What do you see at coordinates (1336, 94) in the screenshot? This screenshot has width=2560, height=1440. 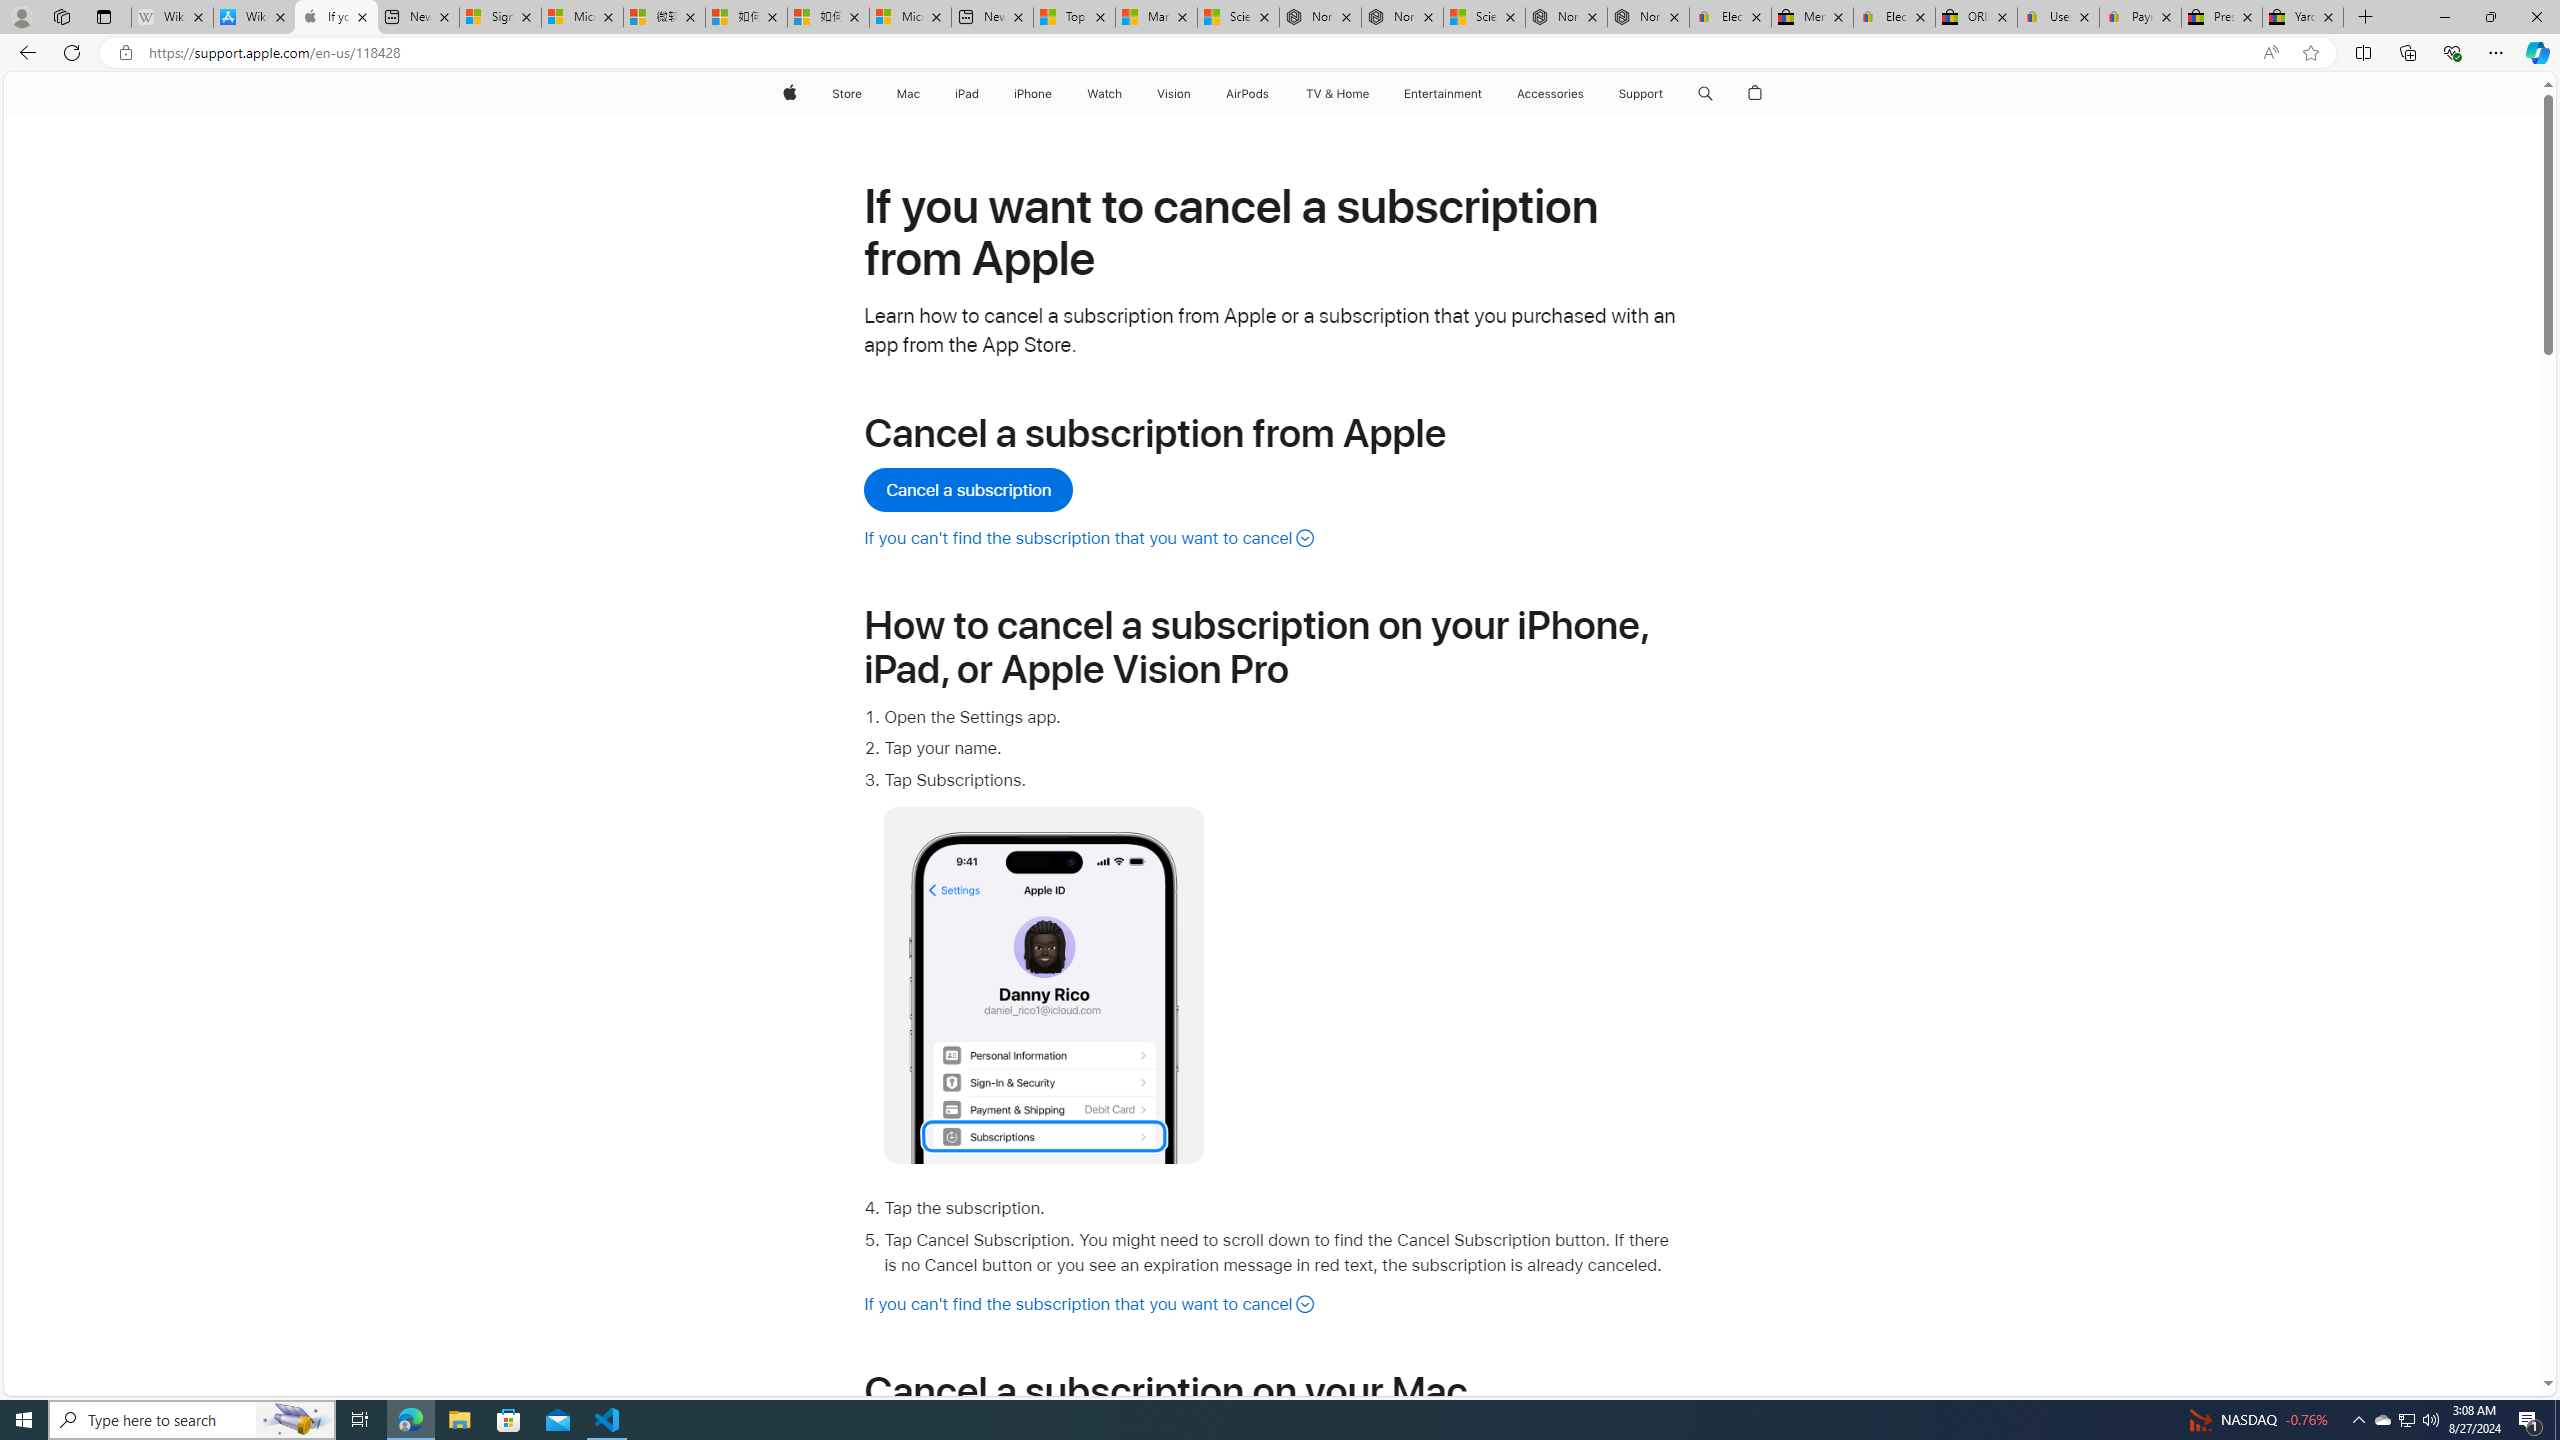 I see `TV and Home` at bounding box center [1336, 94].